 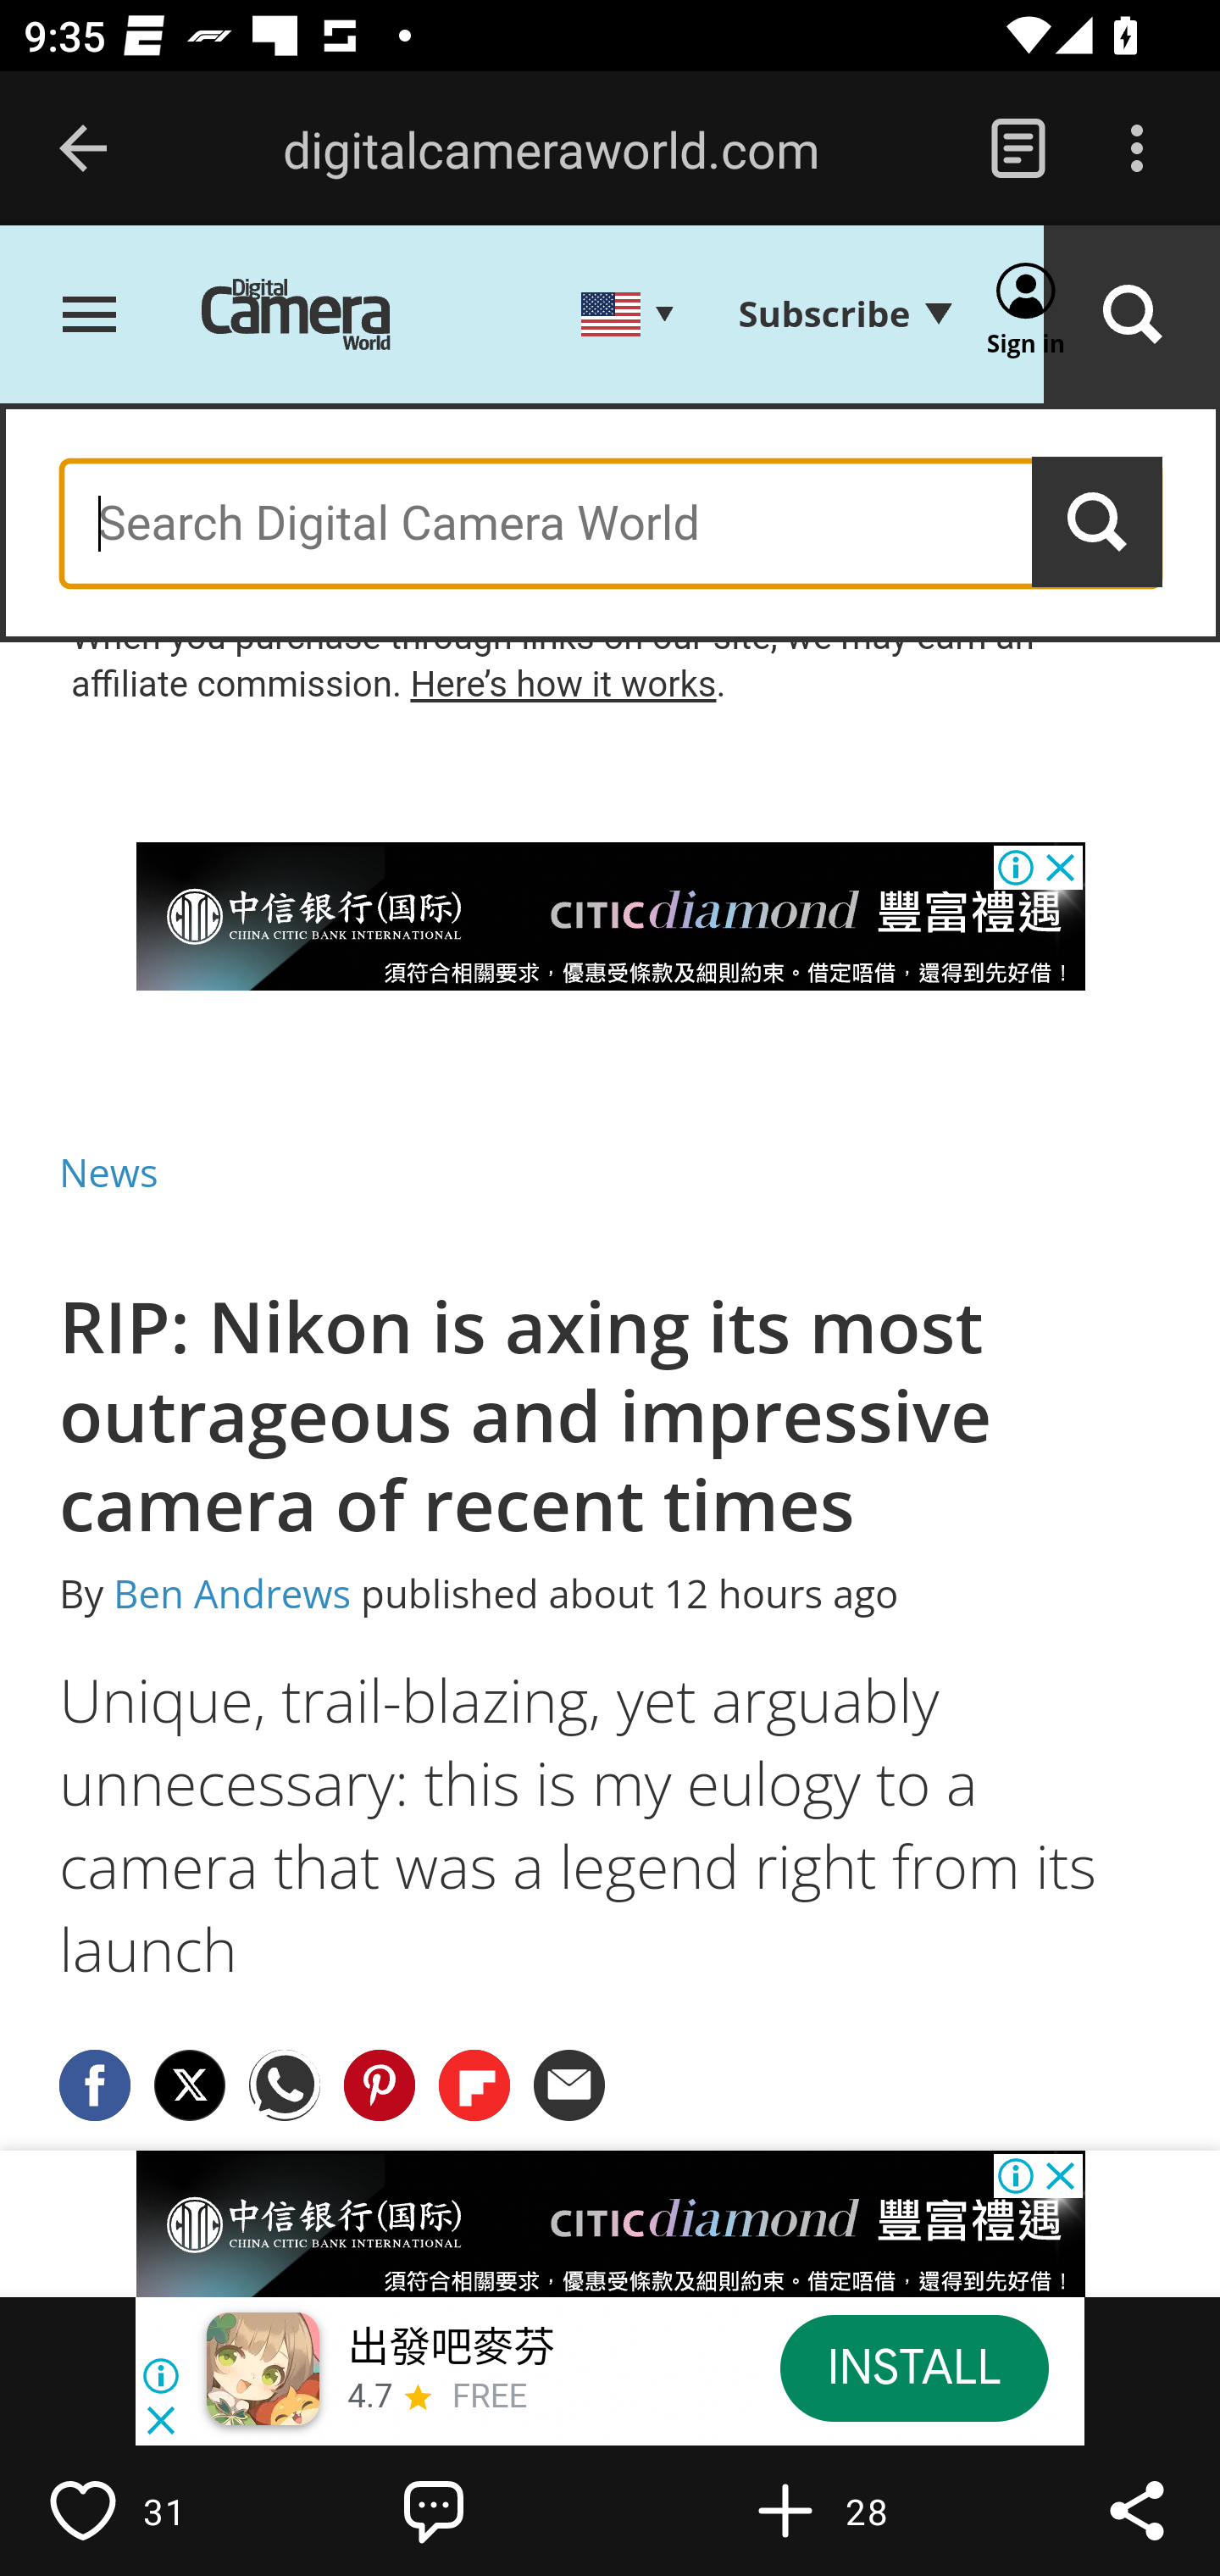 I want to click on Open menu, so click(x=90, y=317).